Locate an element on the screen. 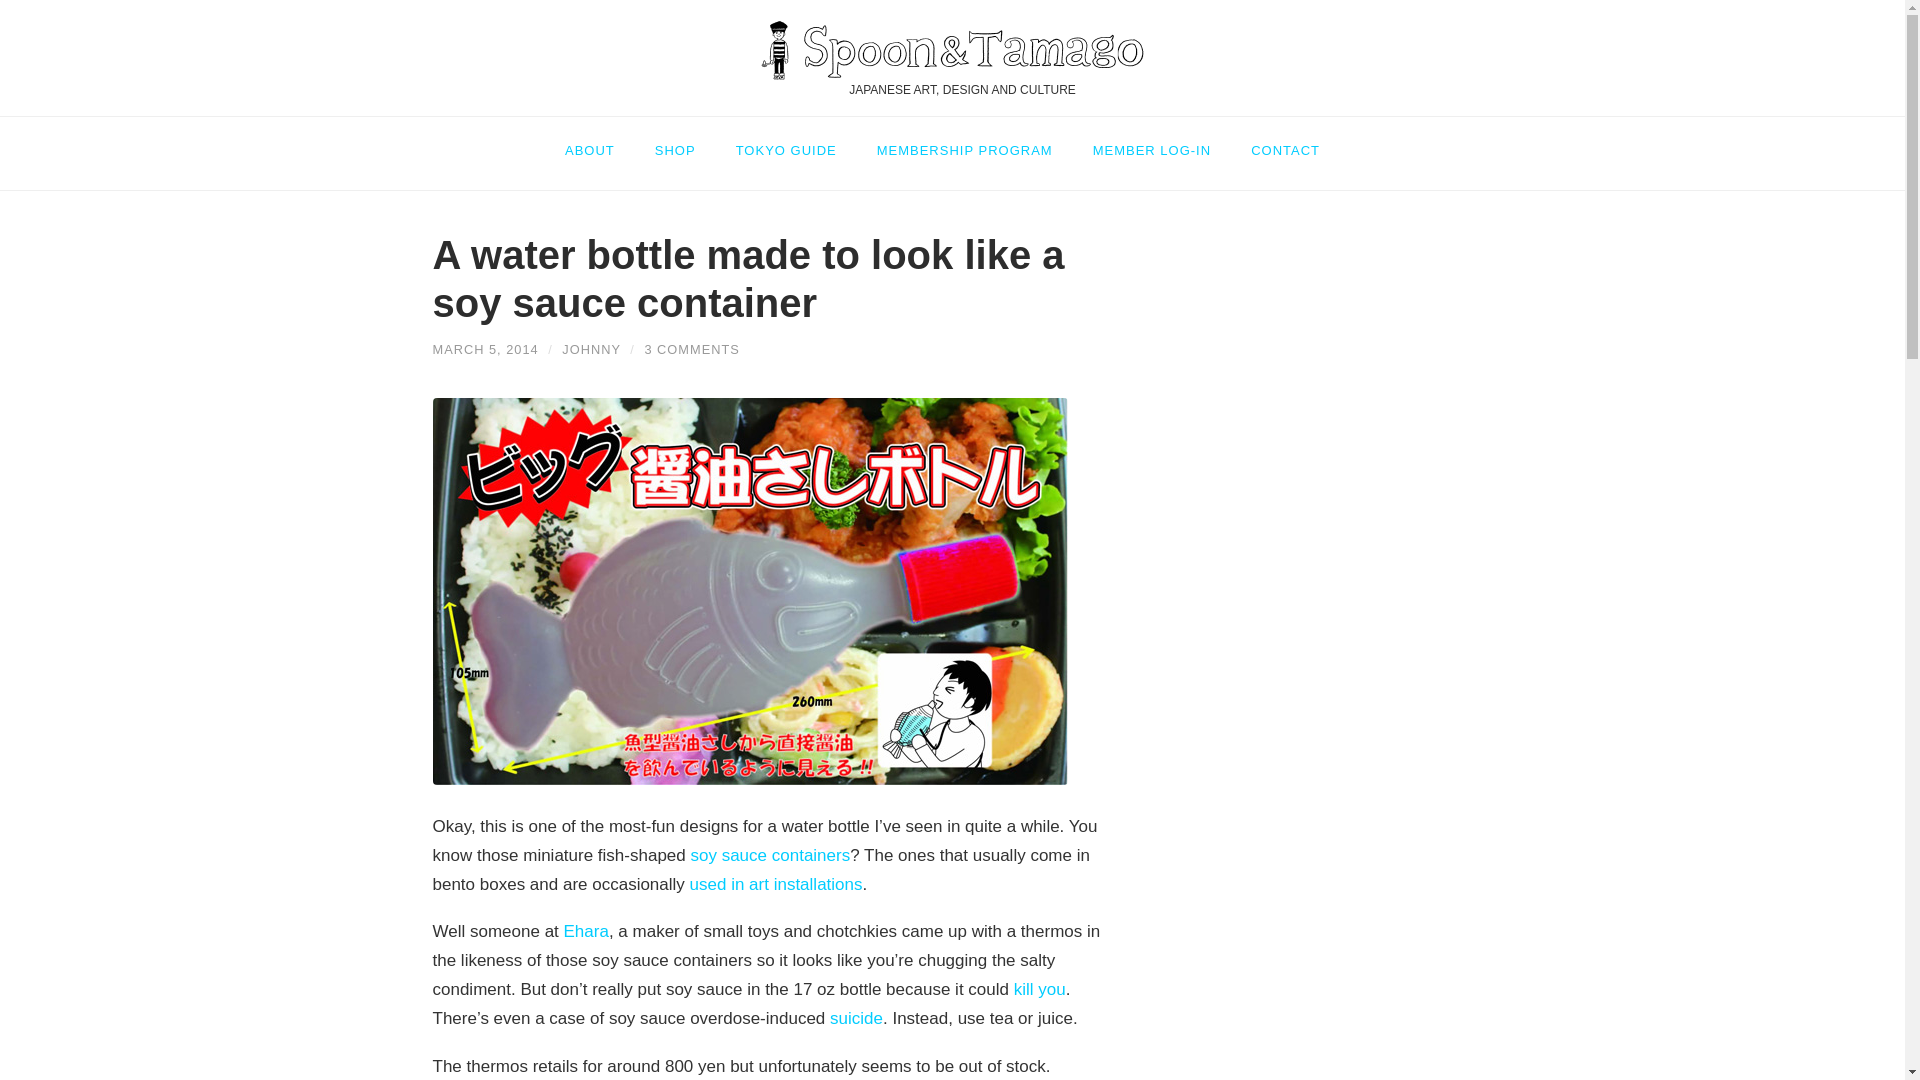  Posts by Johnny is located at coordinates (591, 350).